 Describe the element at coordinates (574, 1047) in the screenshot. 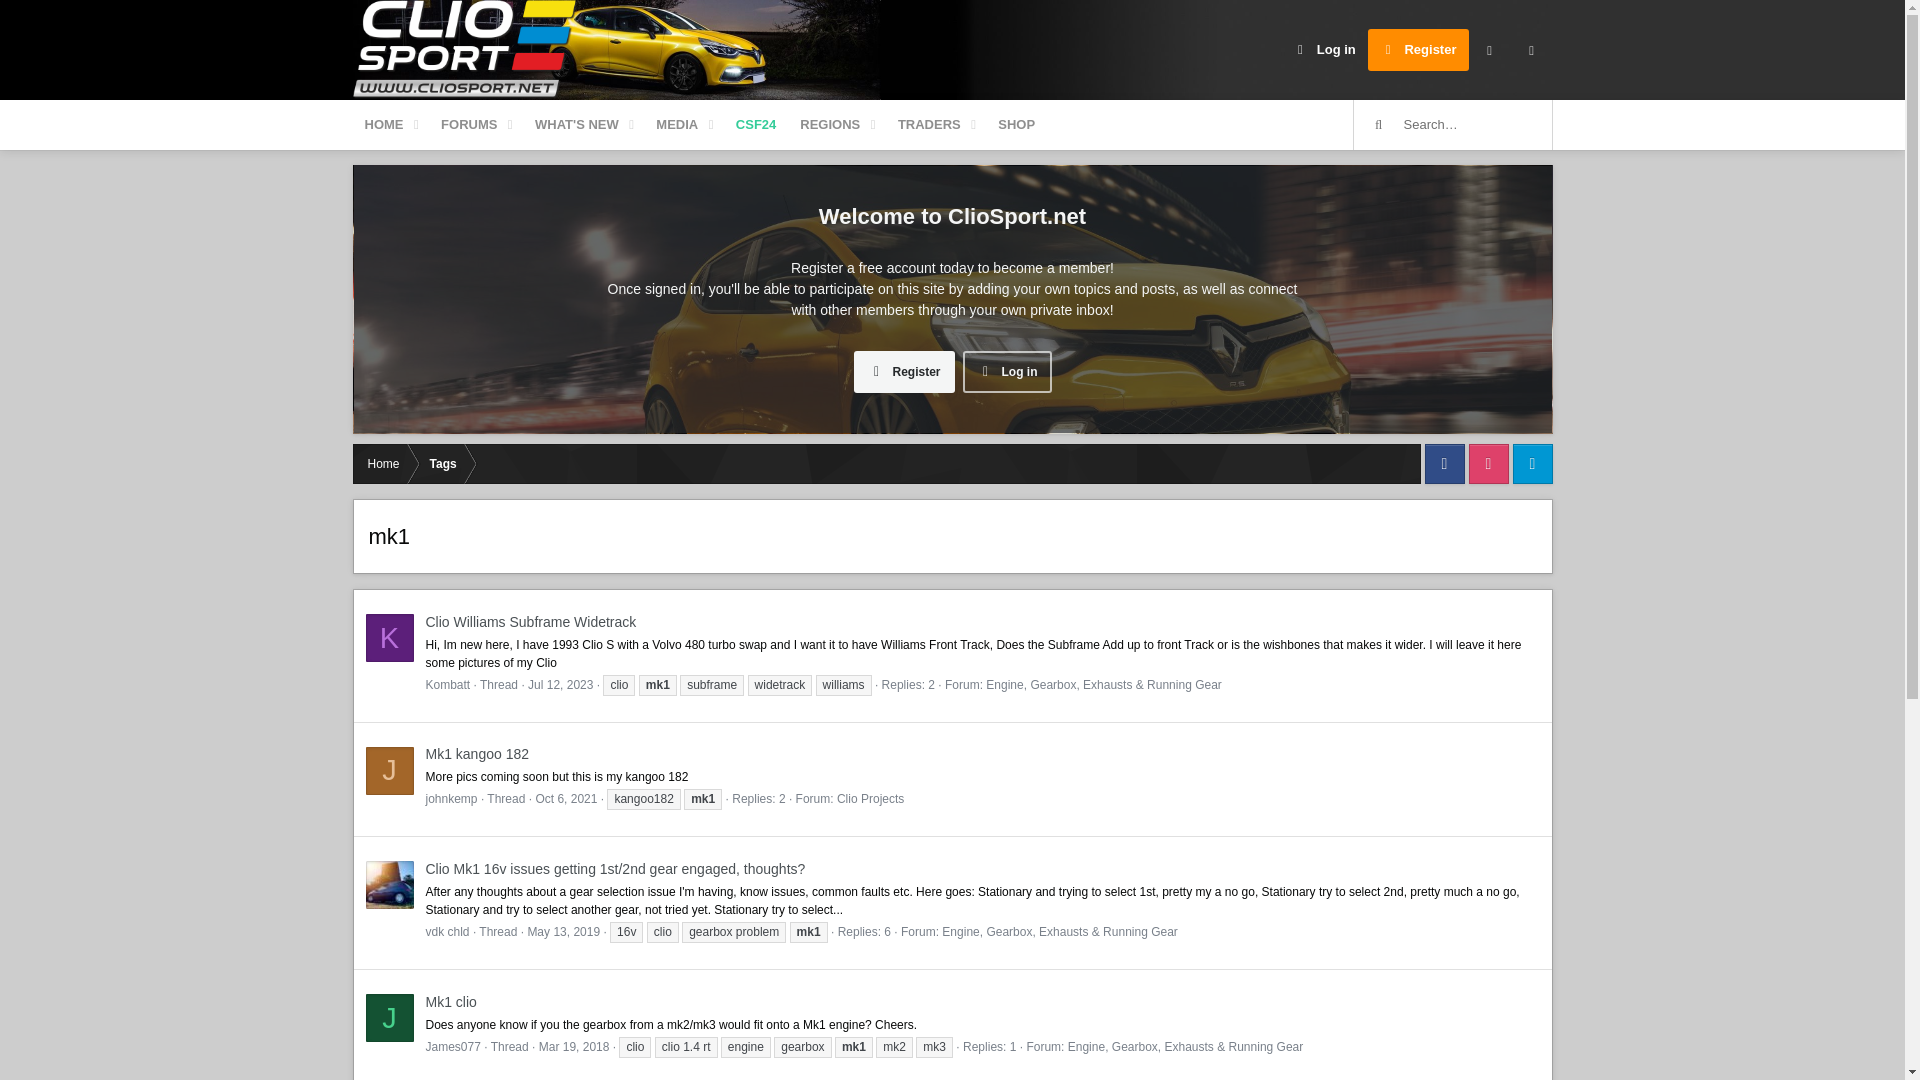

I see `Mar 19, 2018 at 4:13 PM` at that location.